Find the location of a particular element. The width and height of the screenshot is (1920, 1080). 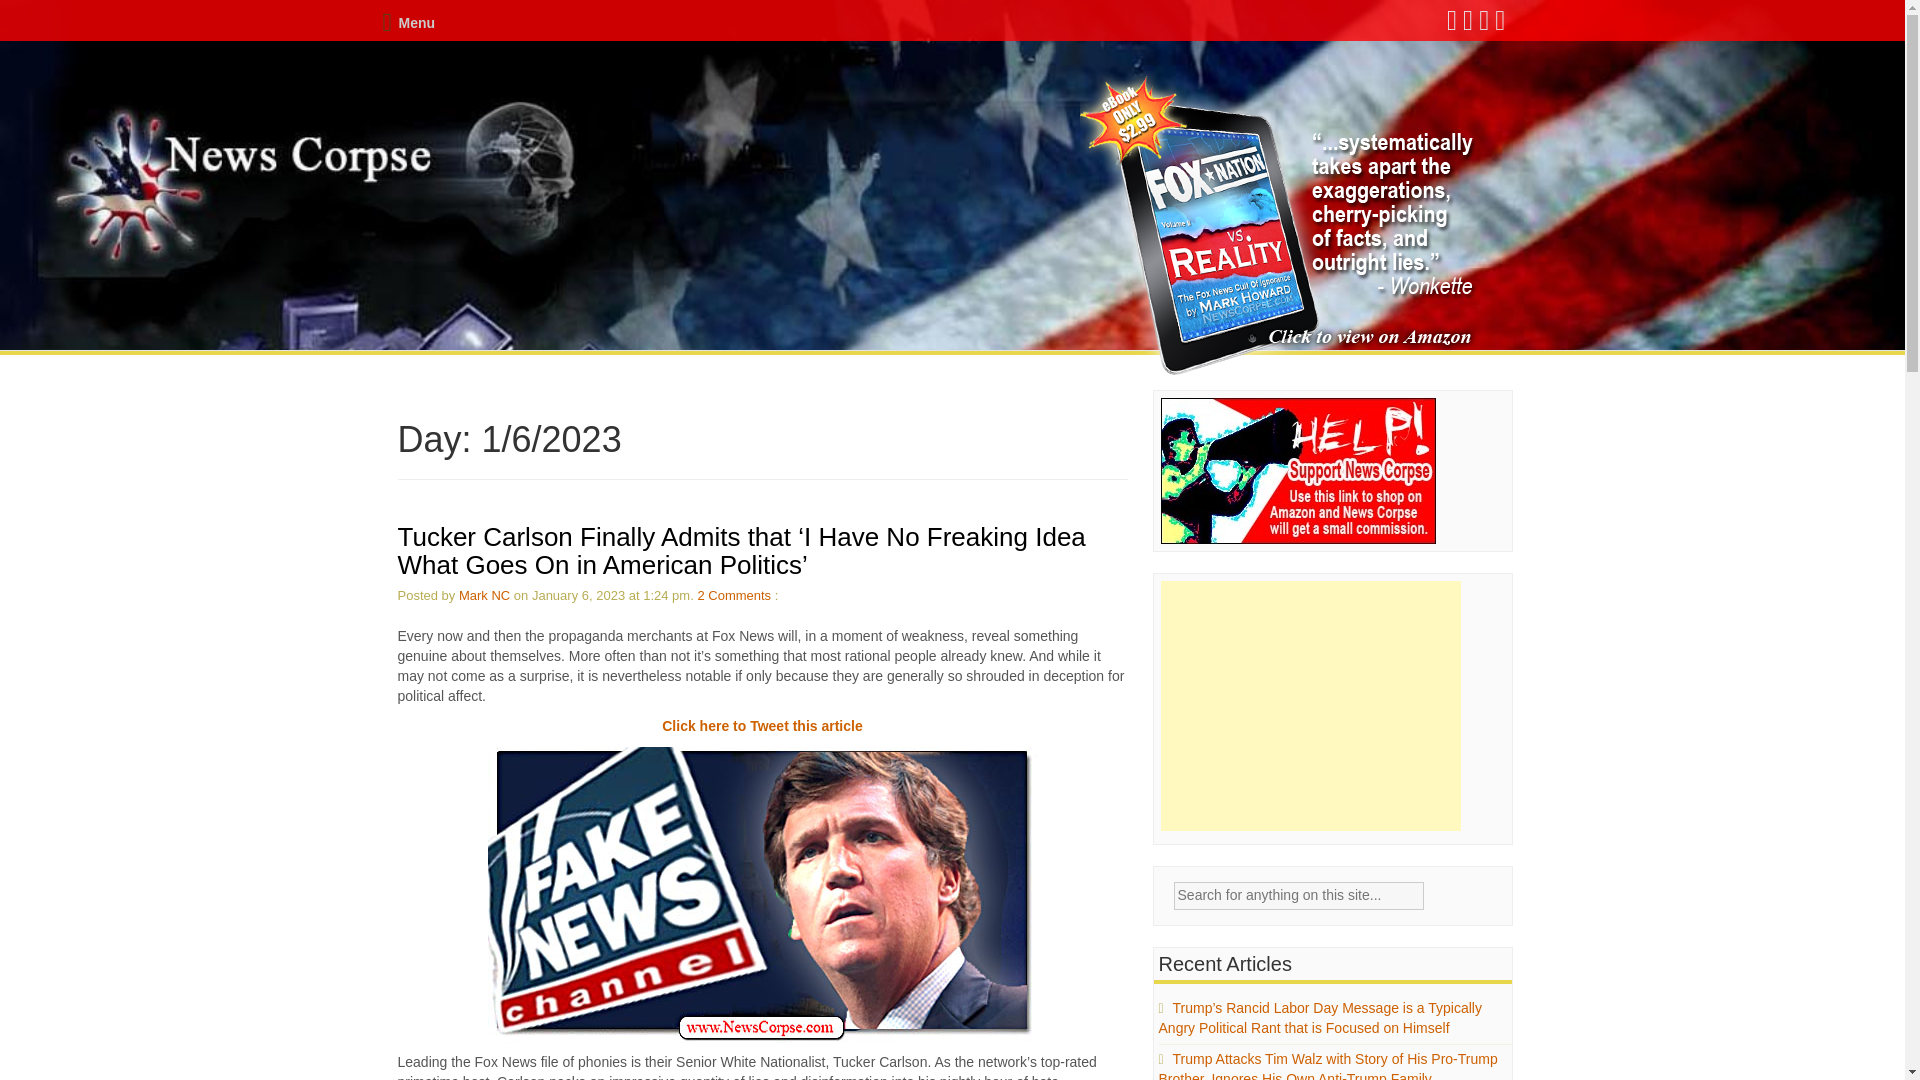

Fox Nation vs. Reality is located at coordinates (1280, 225).